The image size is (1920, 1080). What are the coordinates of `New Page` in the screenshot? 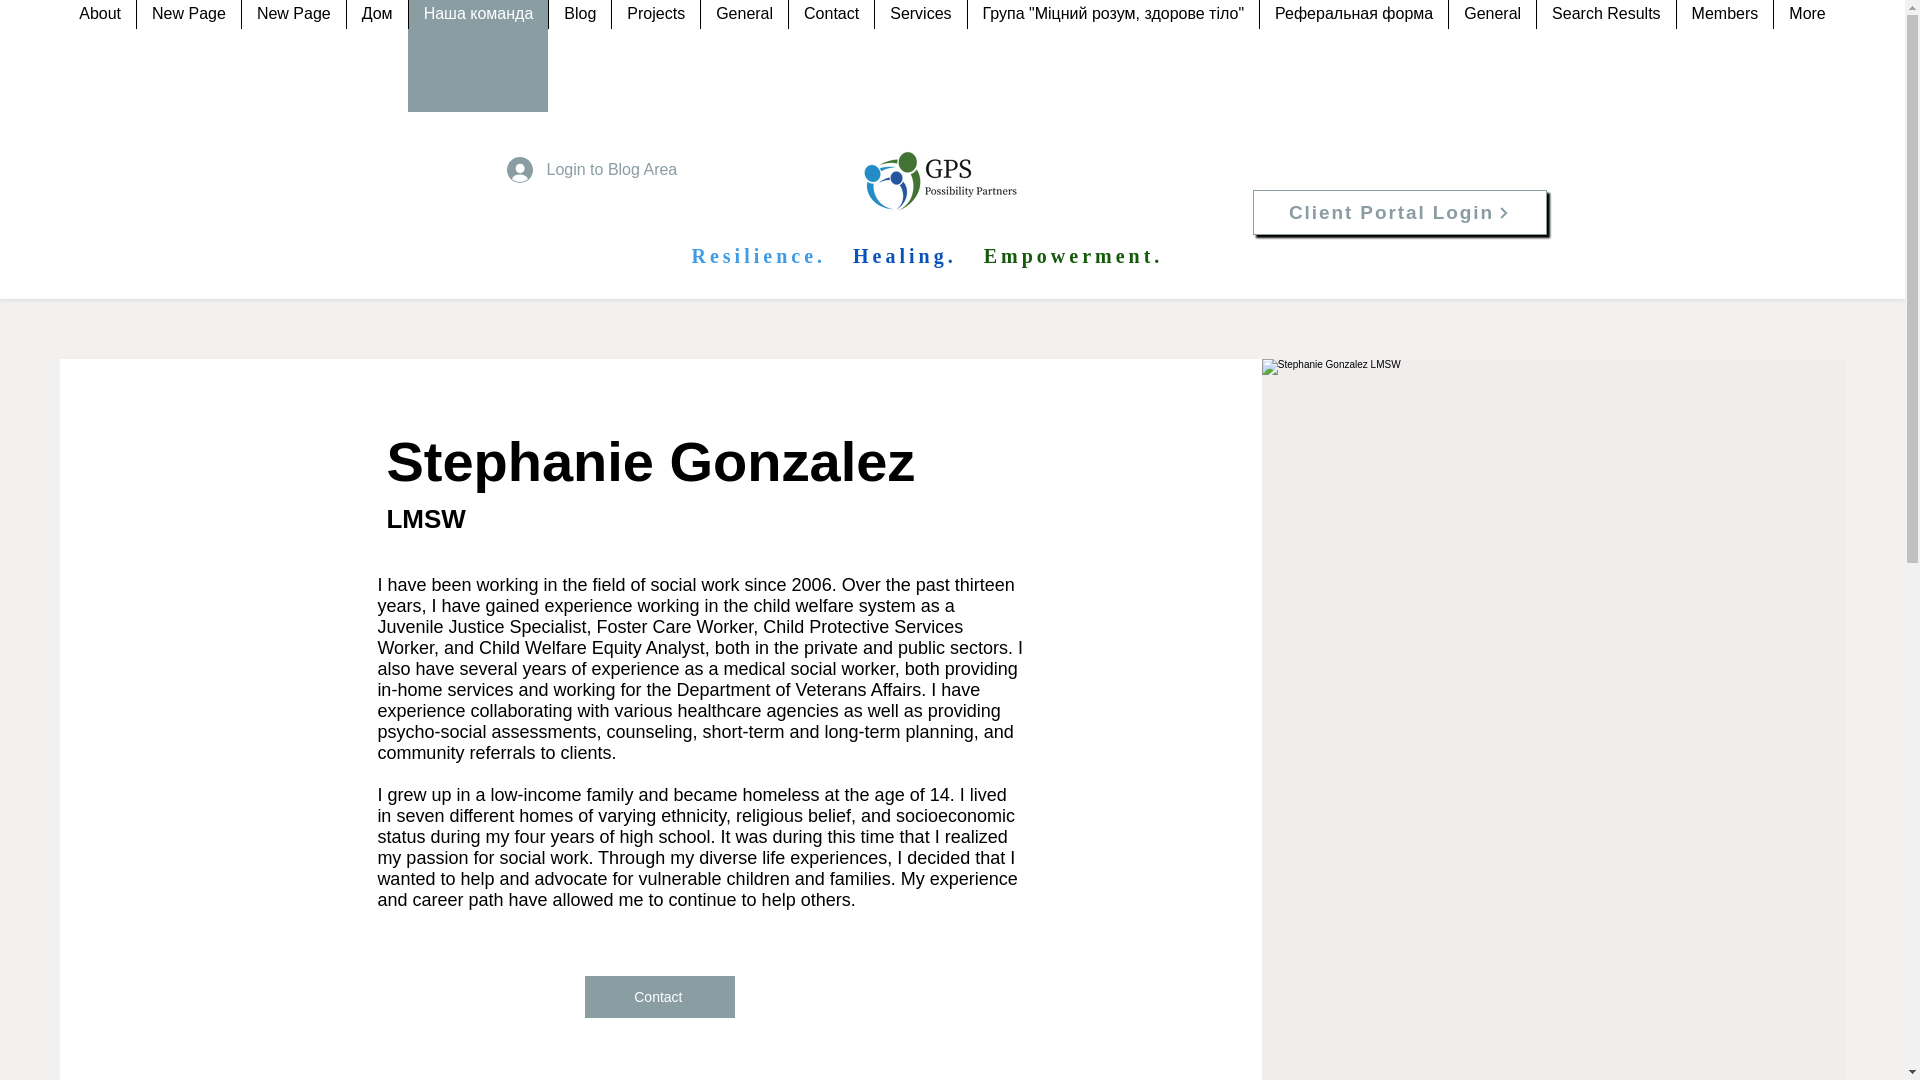 It's located at (293, 56).